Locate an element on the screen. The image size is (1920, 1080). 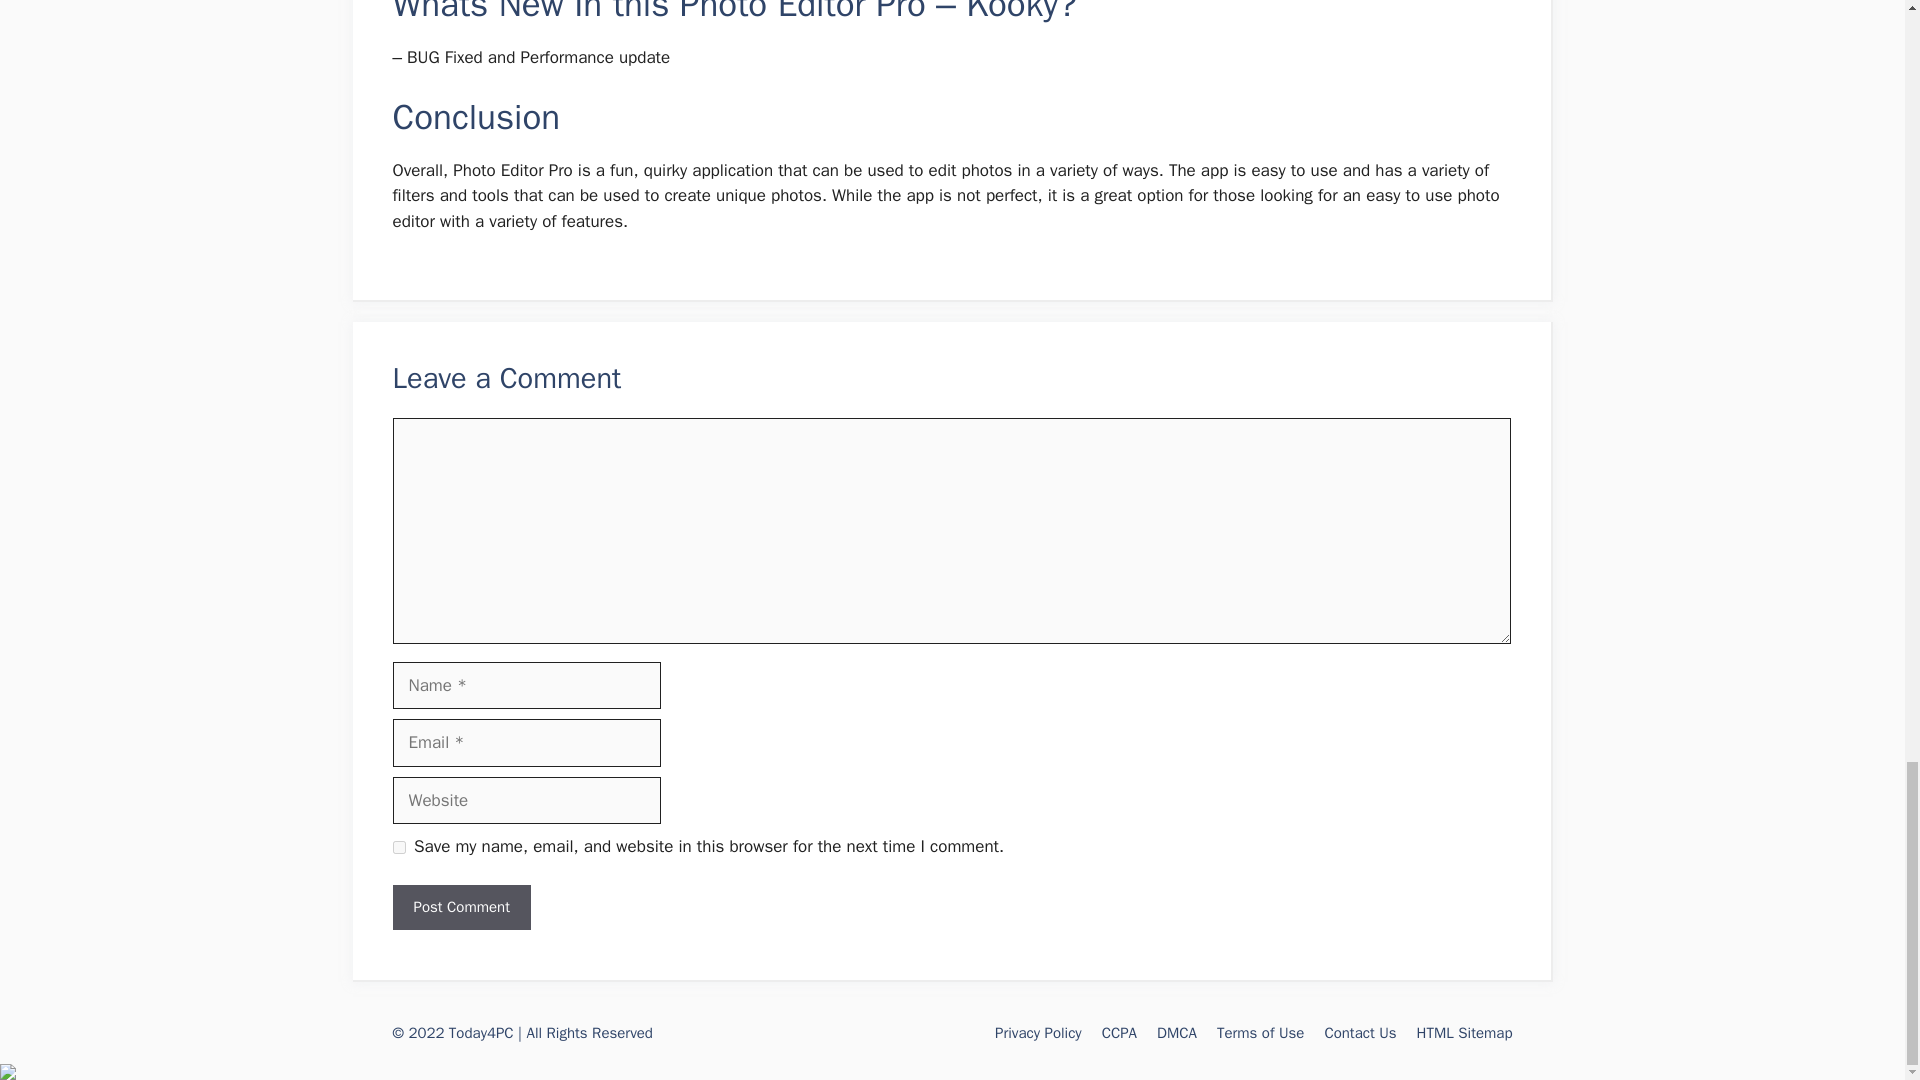
HTML Sitemap is located at coordinates (1464, 1032).